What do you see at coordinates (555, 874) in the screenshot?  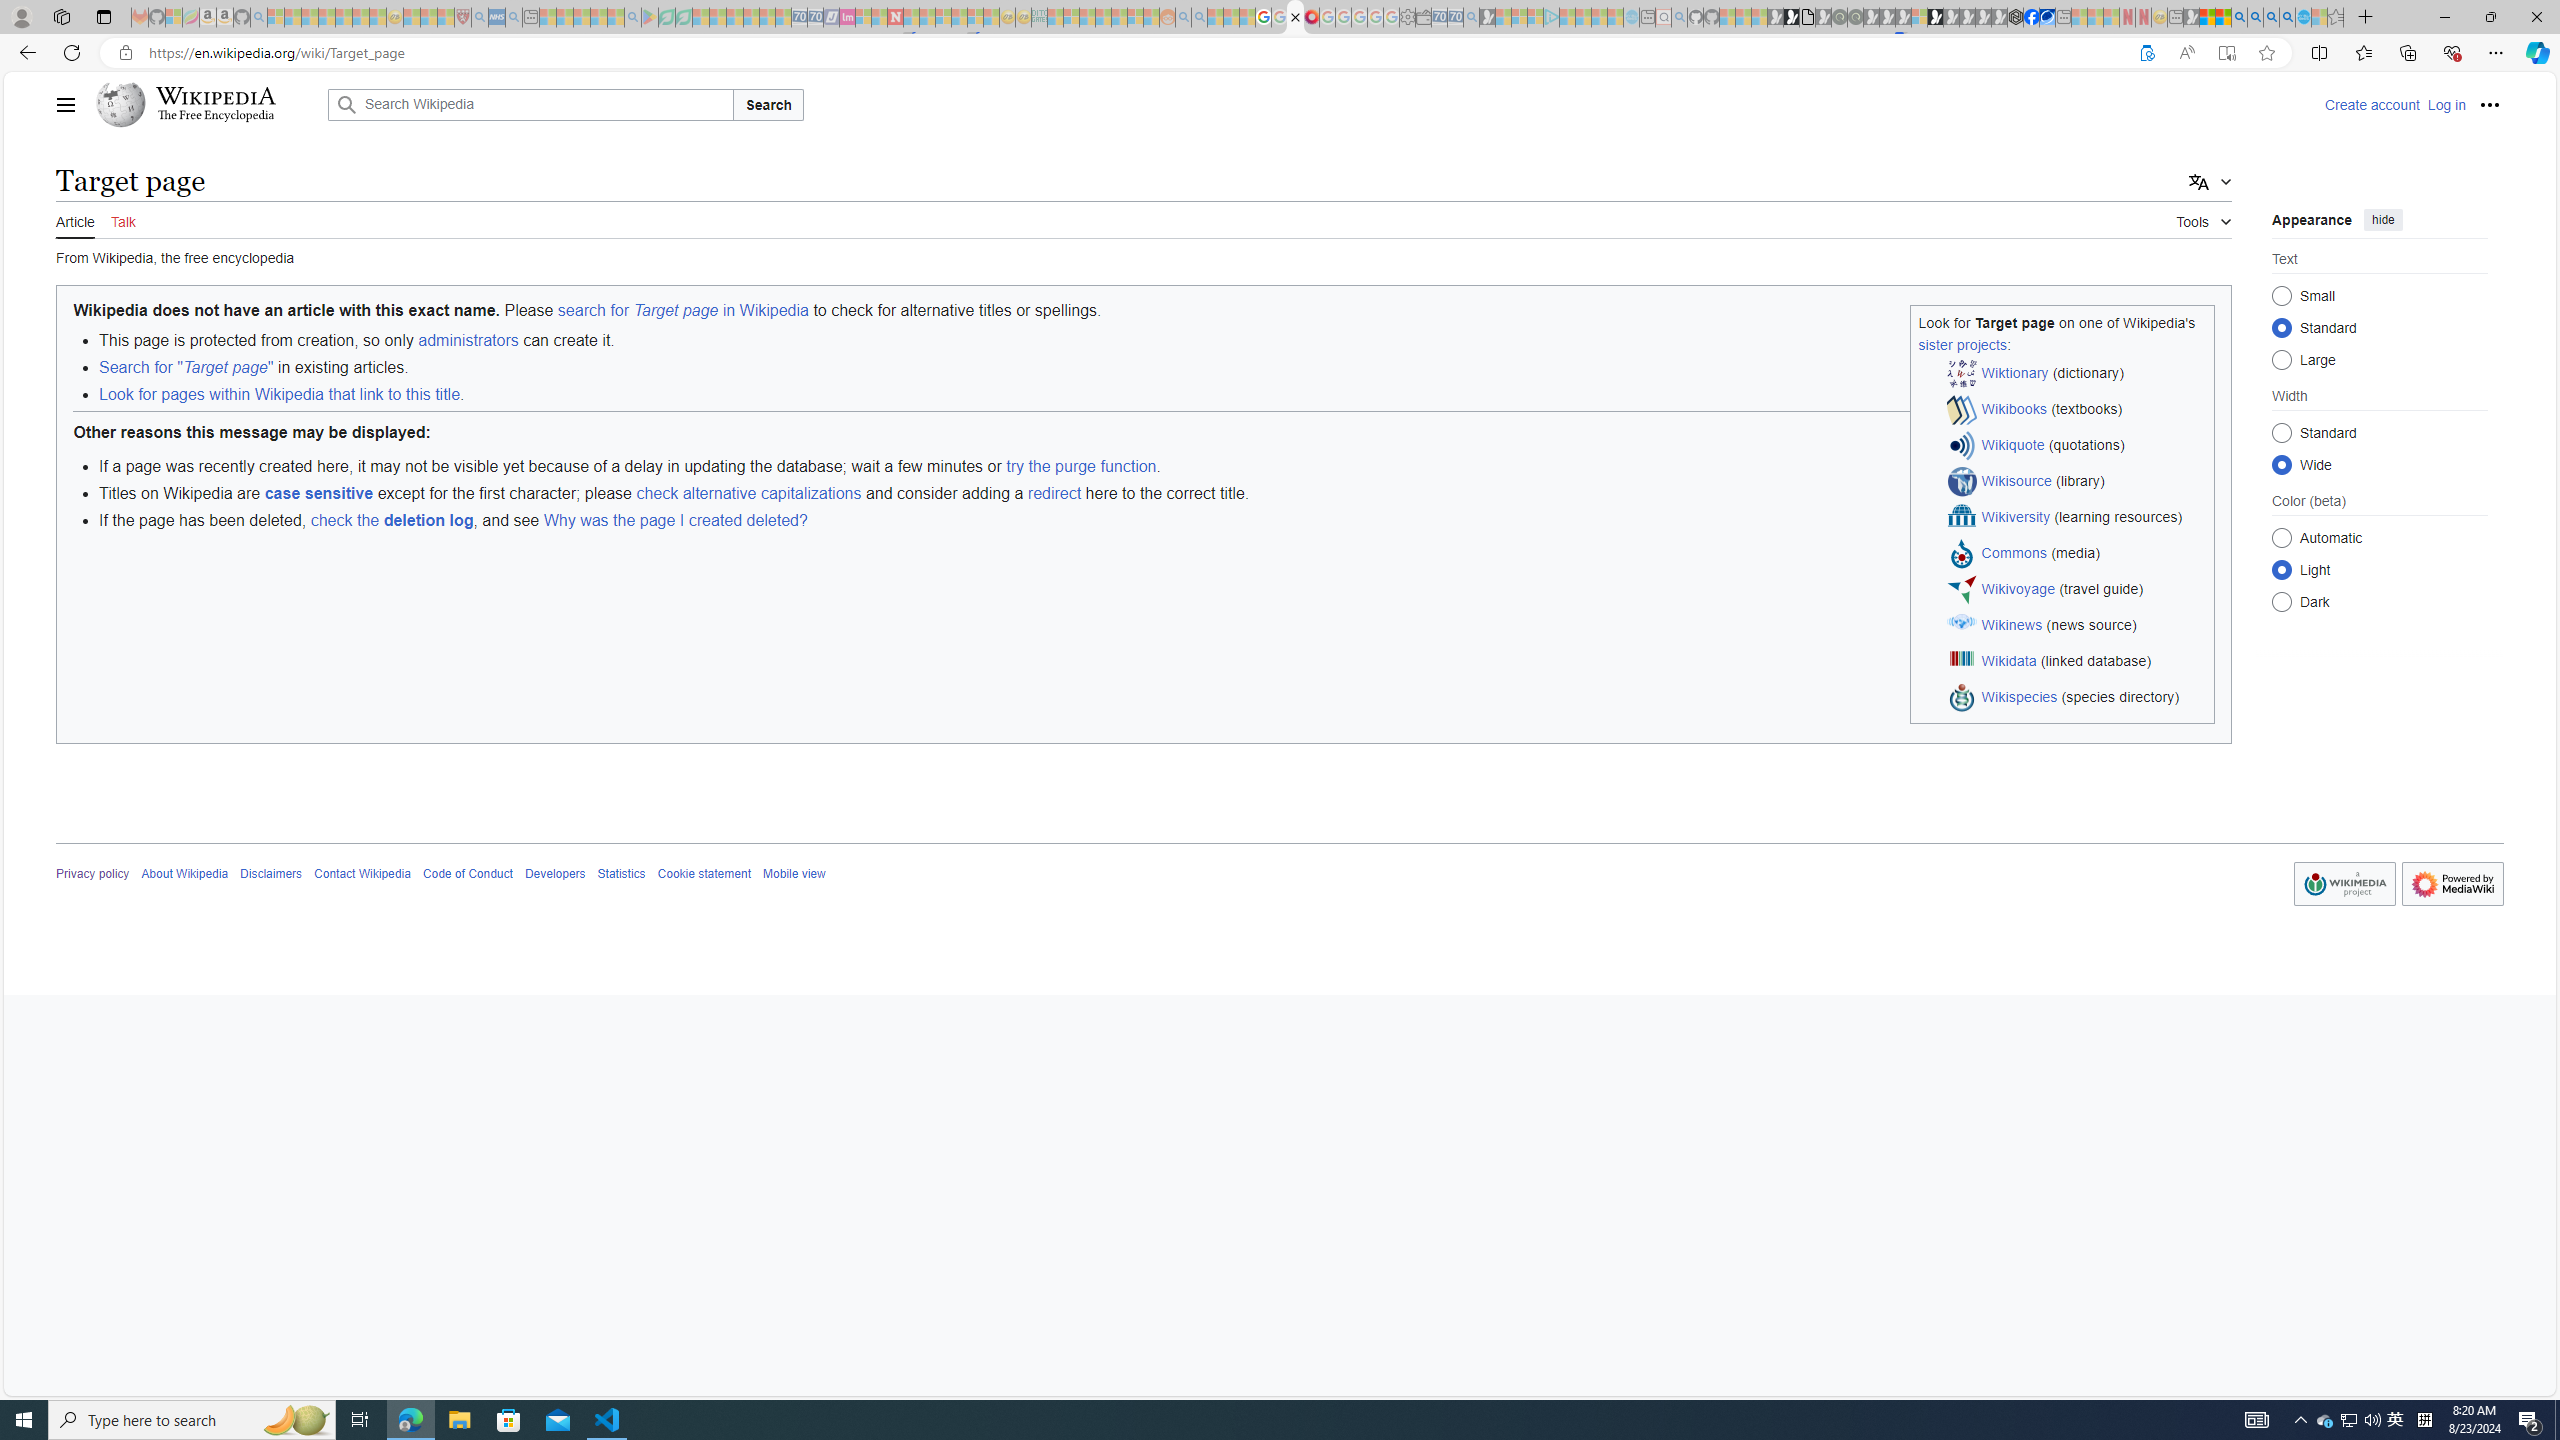 I see `Developers` at bounding box center [555, 874].